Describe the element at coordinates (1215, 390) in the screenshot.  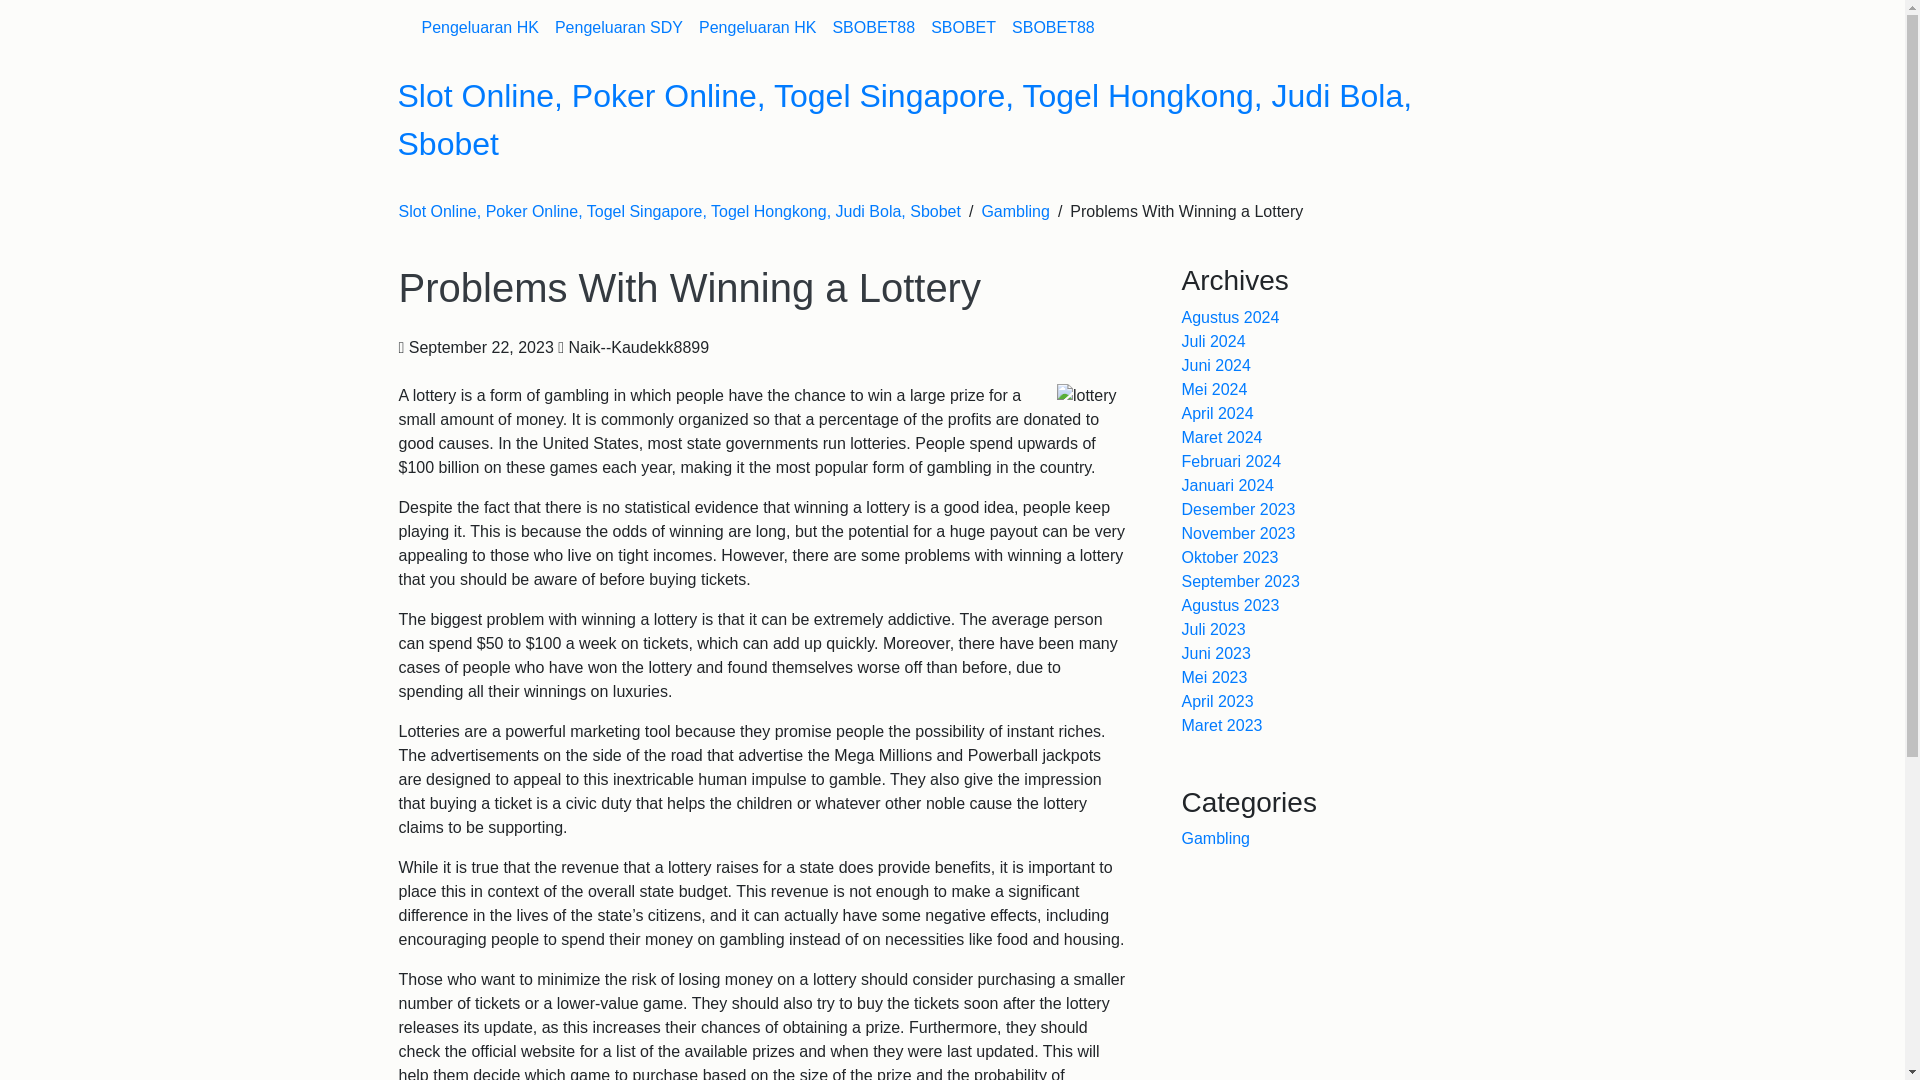
I see `Mei 2024` at that location.